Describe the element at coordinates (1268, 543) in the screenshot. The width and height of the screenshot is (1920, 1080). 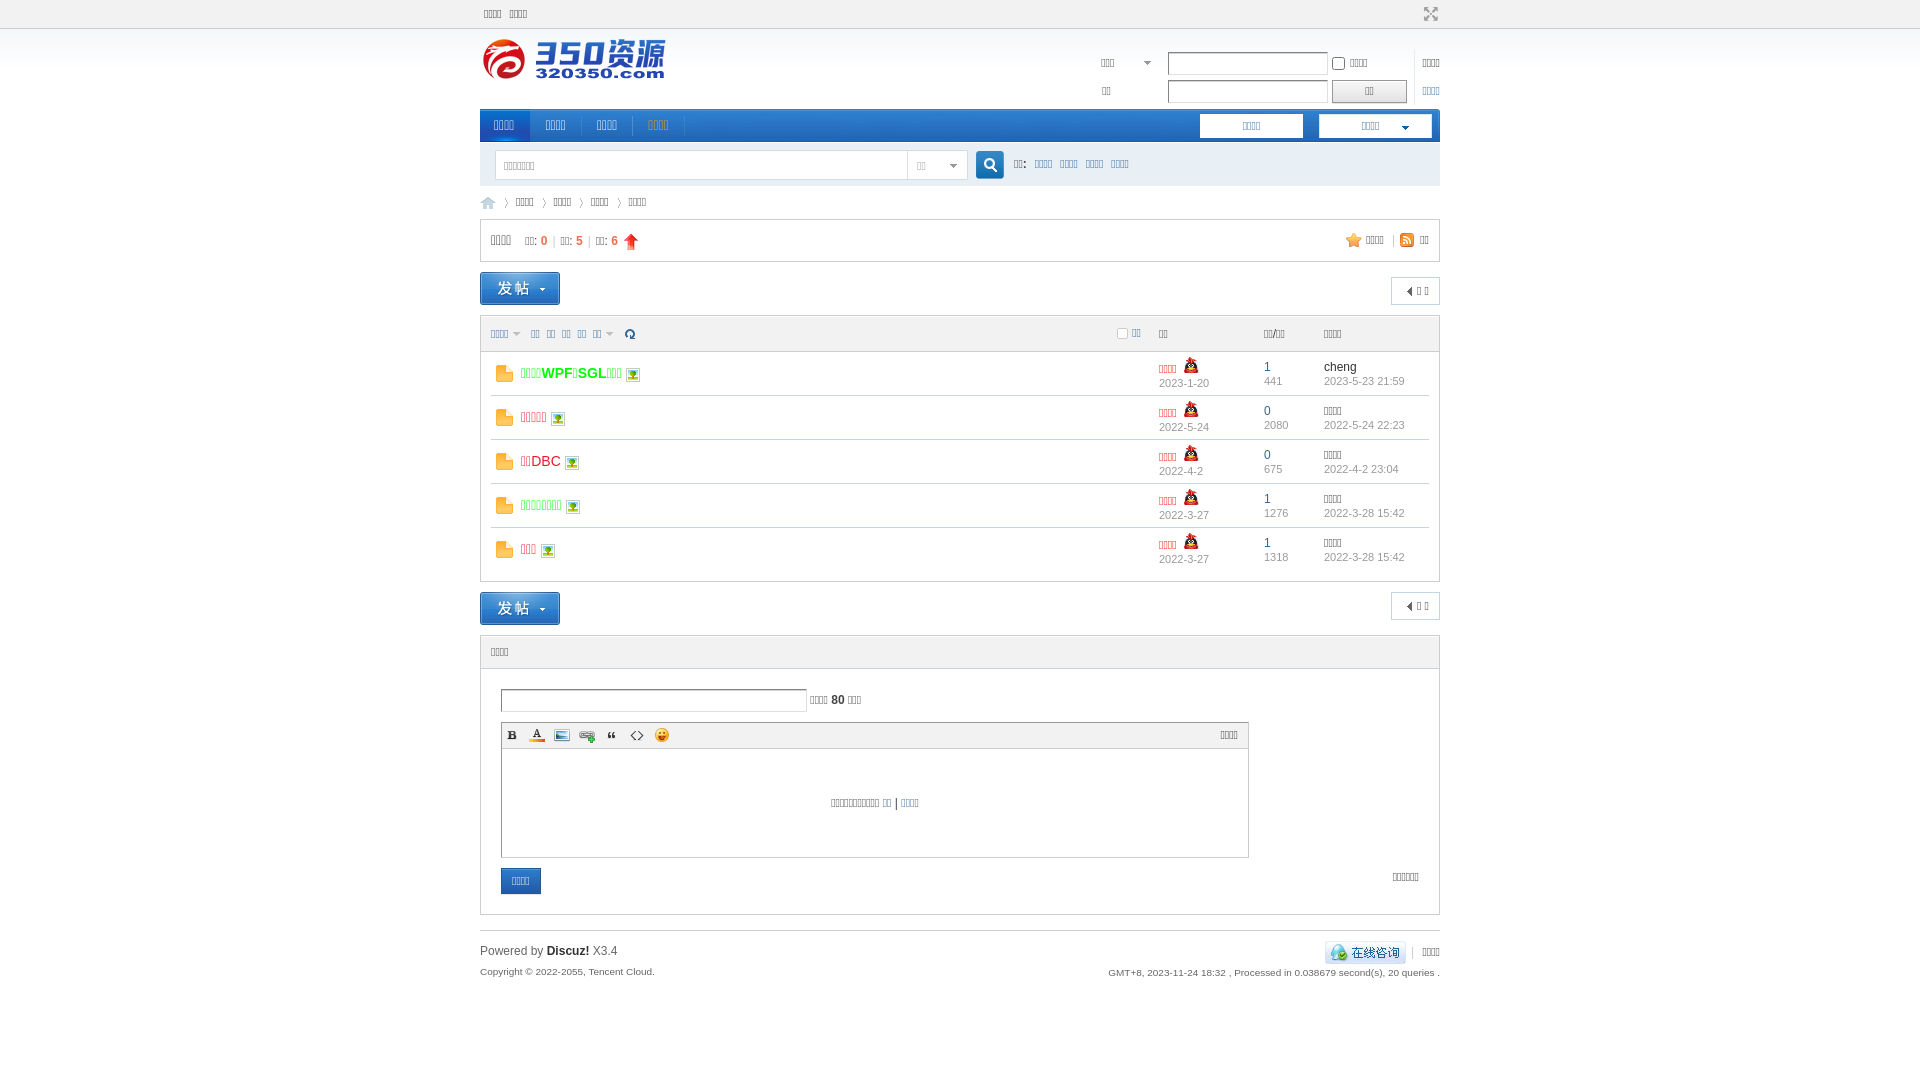
I see `1` at that location.